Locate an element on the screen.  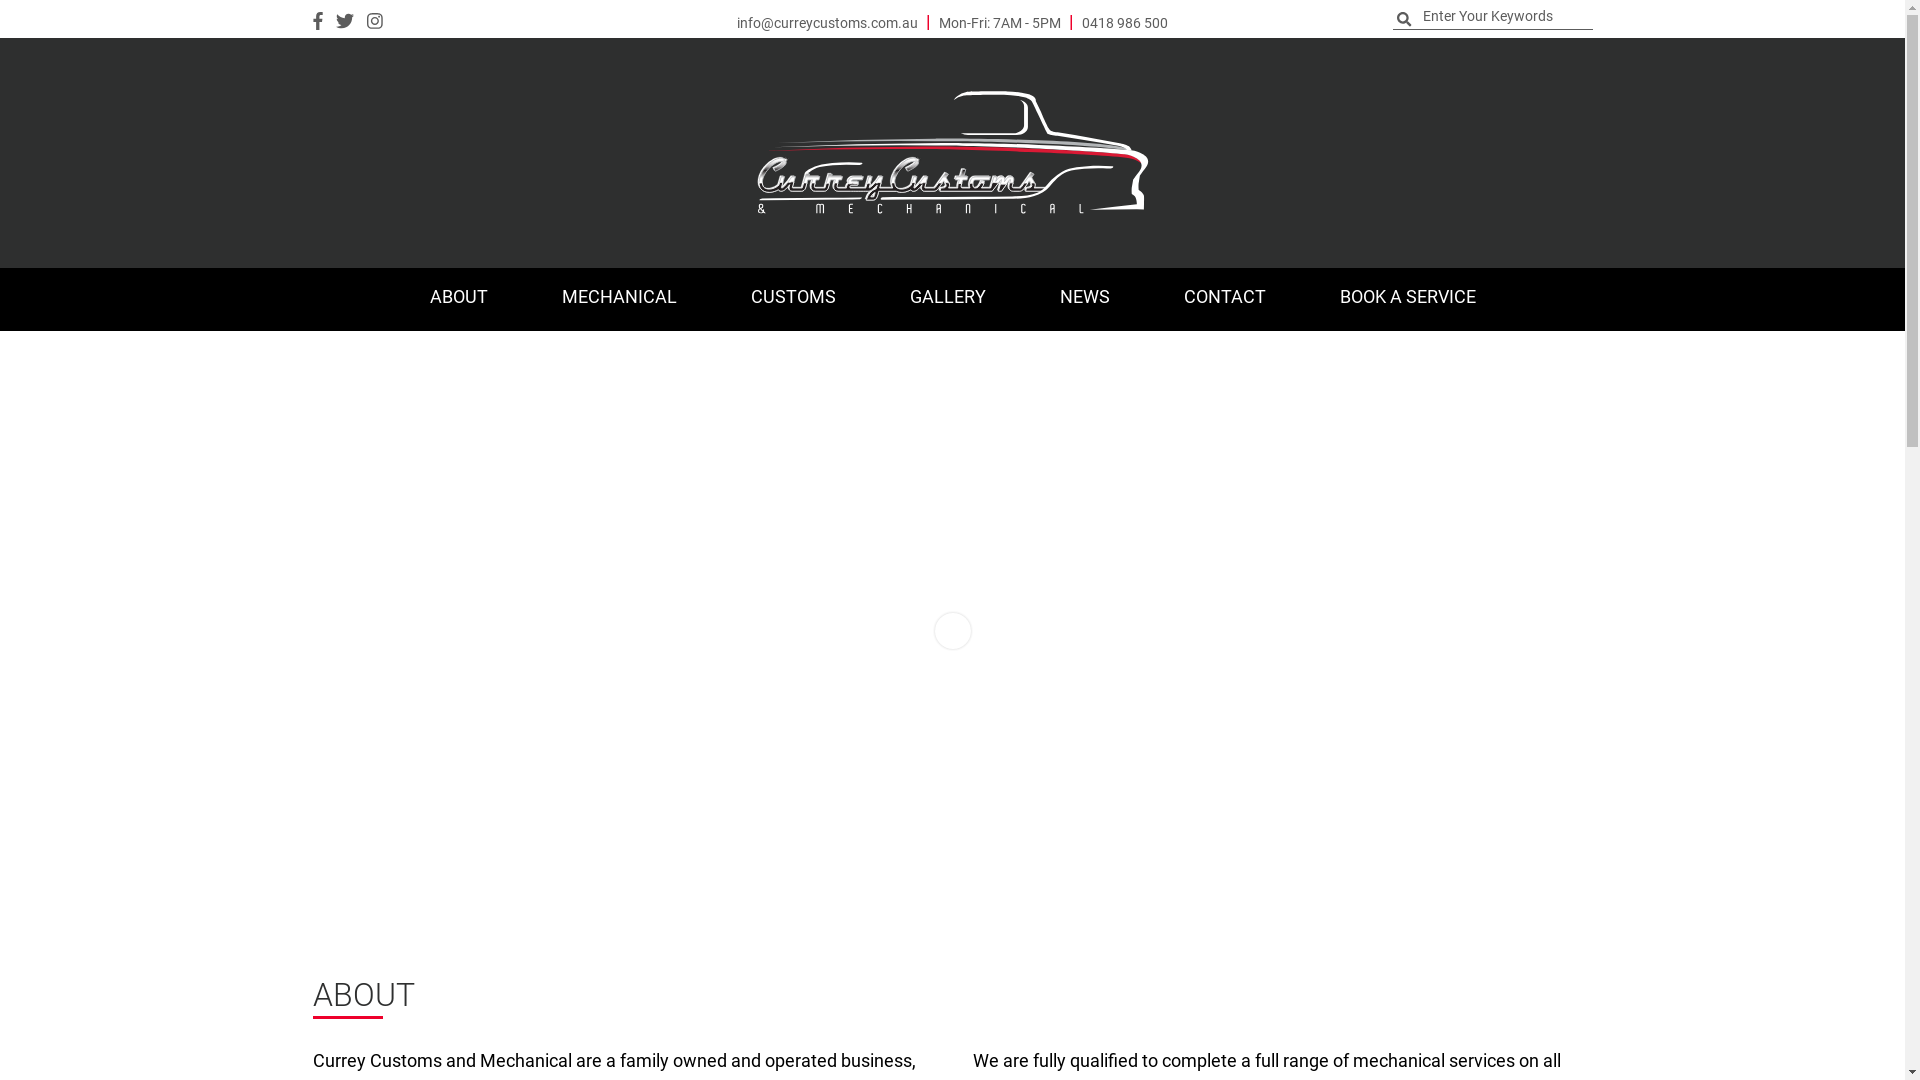
CUSTOMS is located at coordinates (794, 300).